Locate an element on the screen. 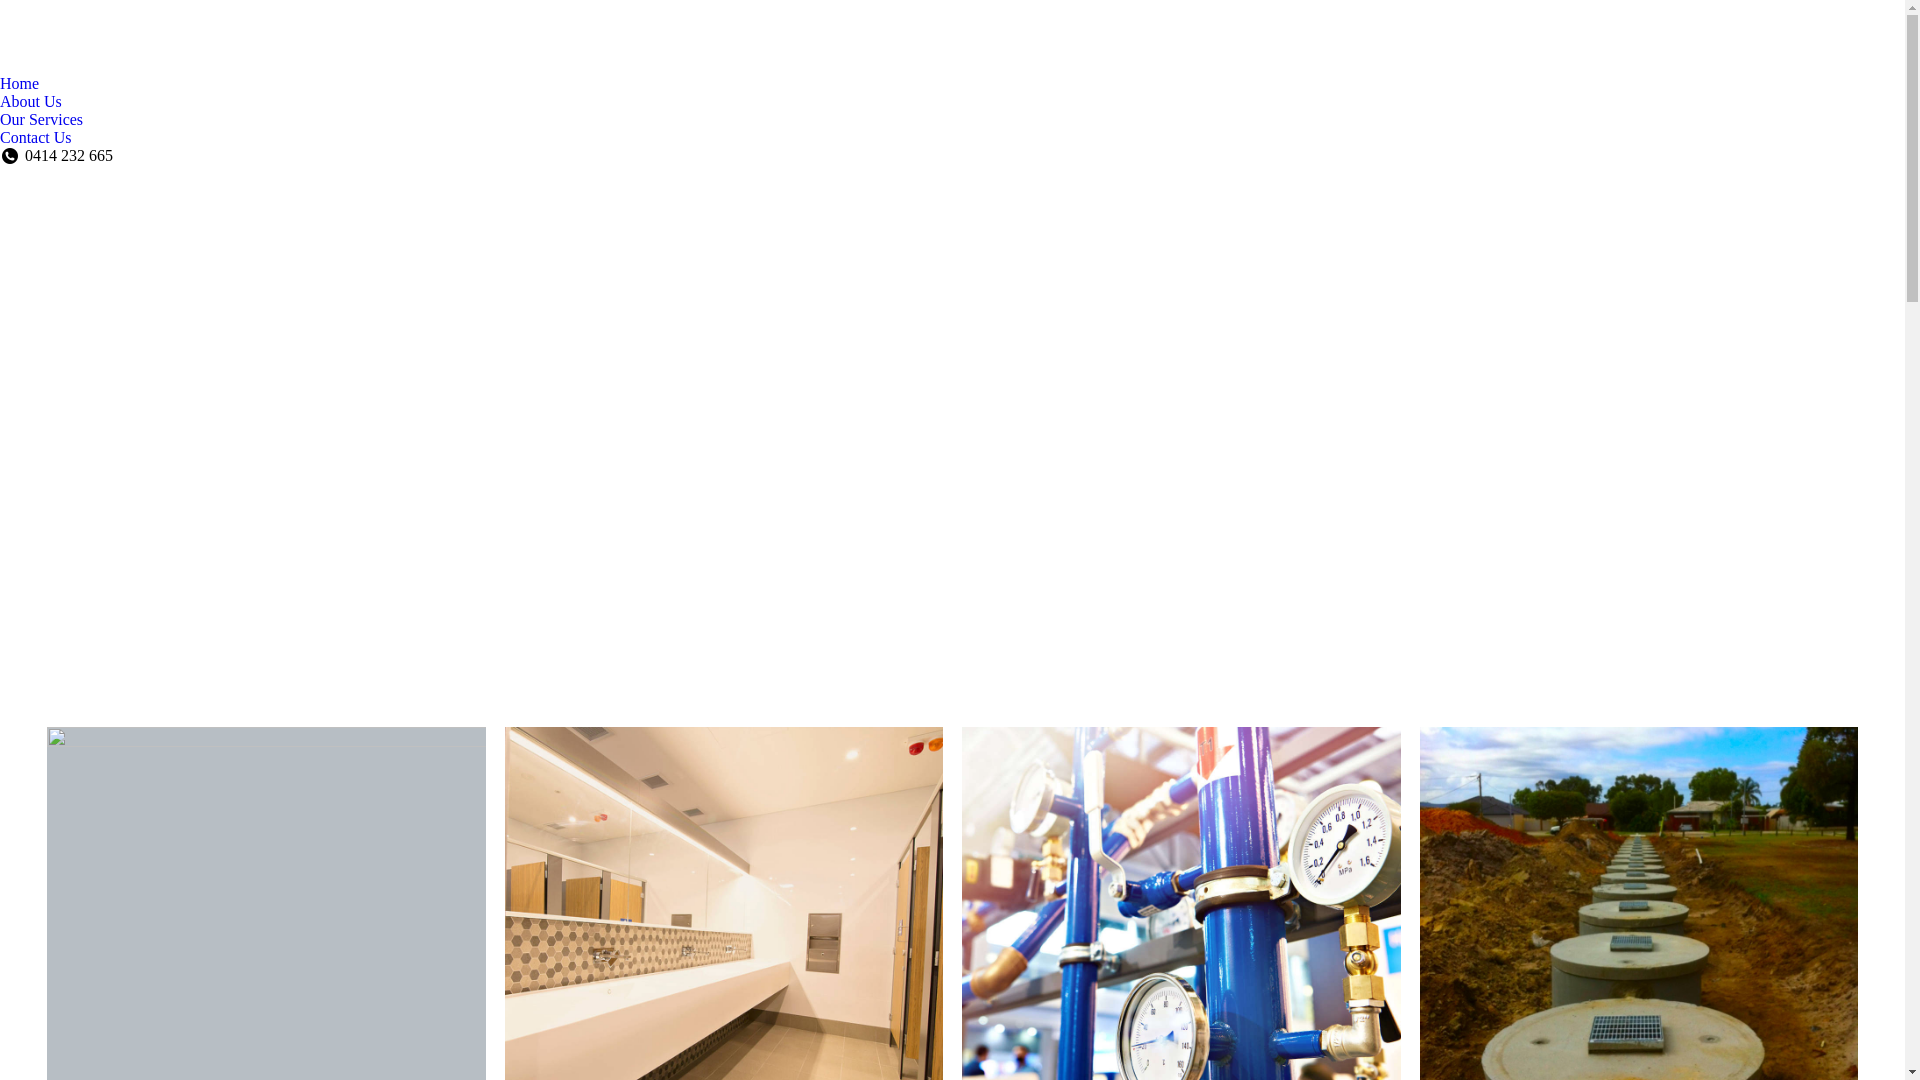 This screenshot has height=1080, width=1920. Our Services is located at coordinates (42, 120).